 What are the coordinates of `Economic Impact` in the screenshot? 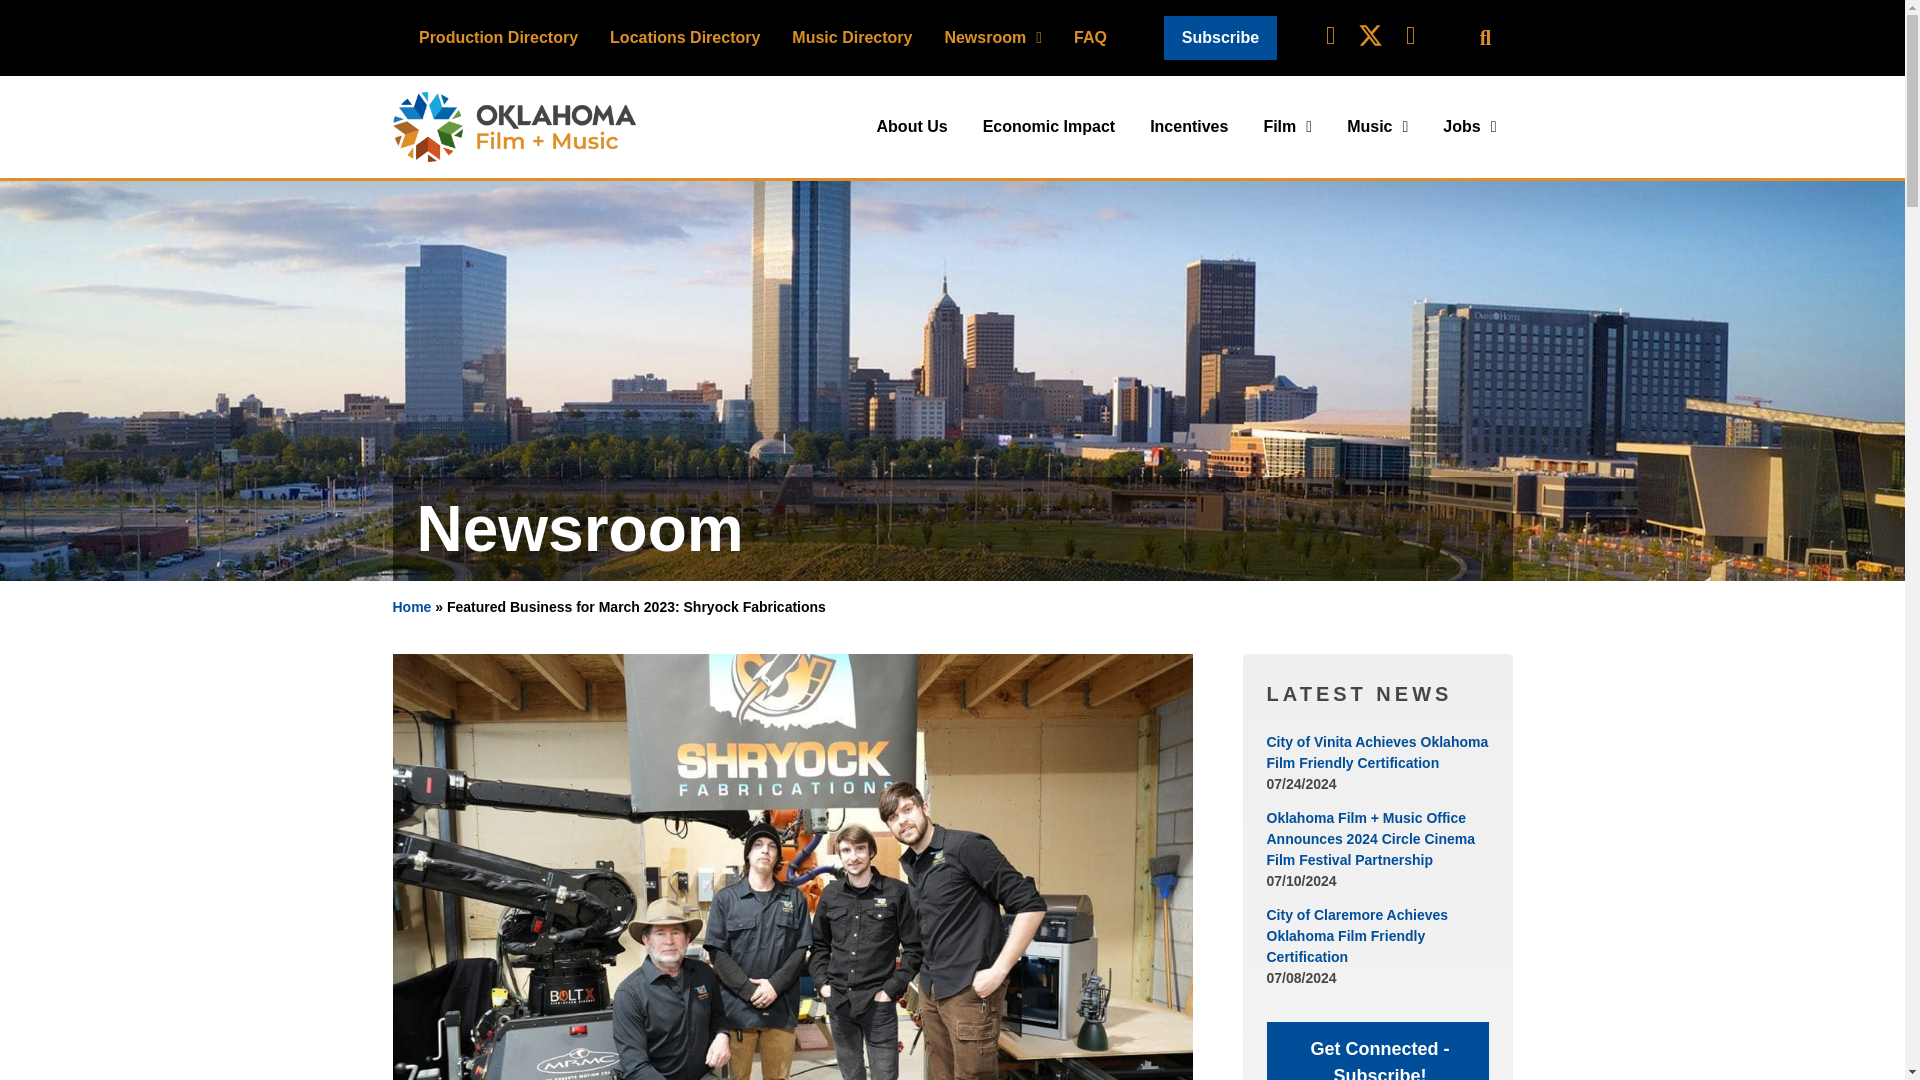 It's located at (1048, 126).